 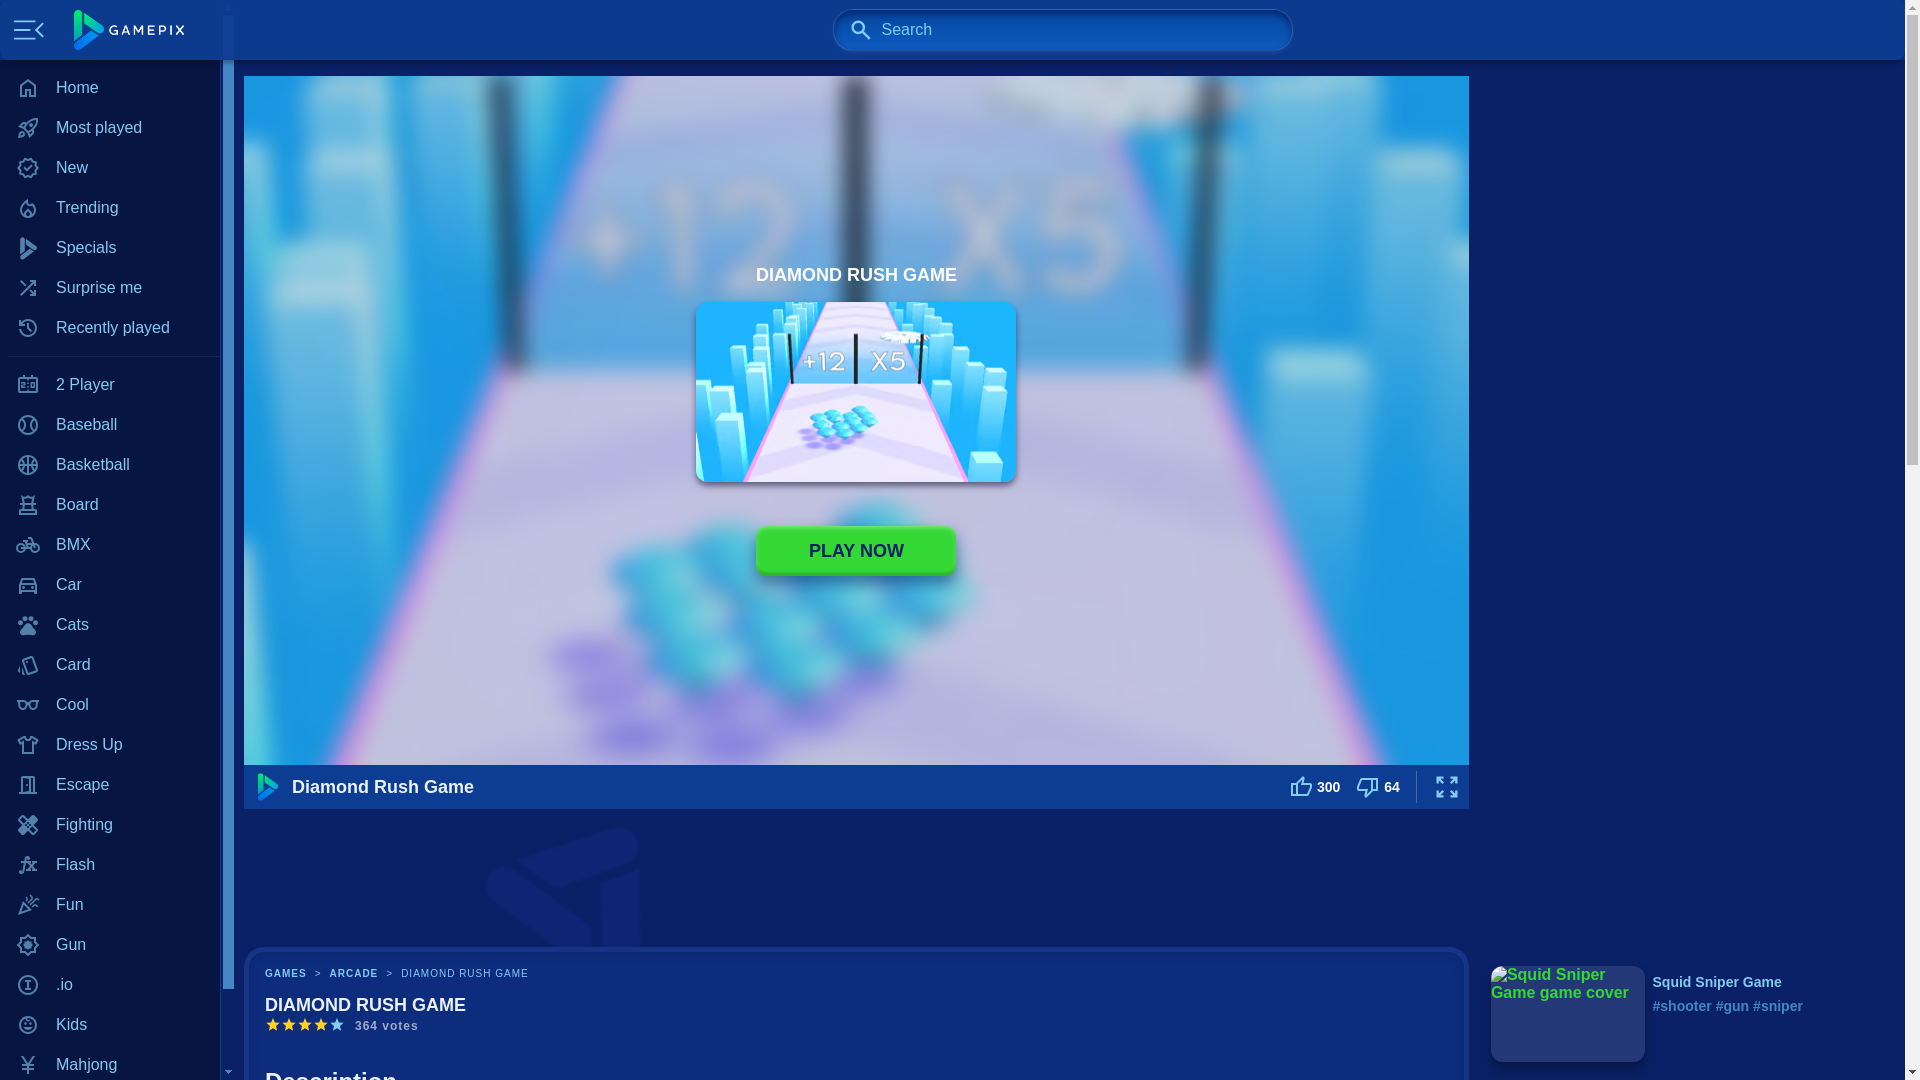 What do you see at coordinates (110, 664) in the screenshot?
I see `Card` at bounding box center [110, 664].